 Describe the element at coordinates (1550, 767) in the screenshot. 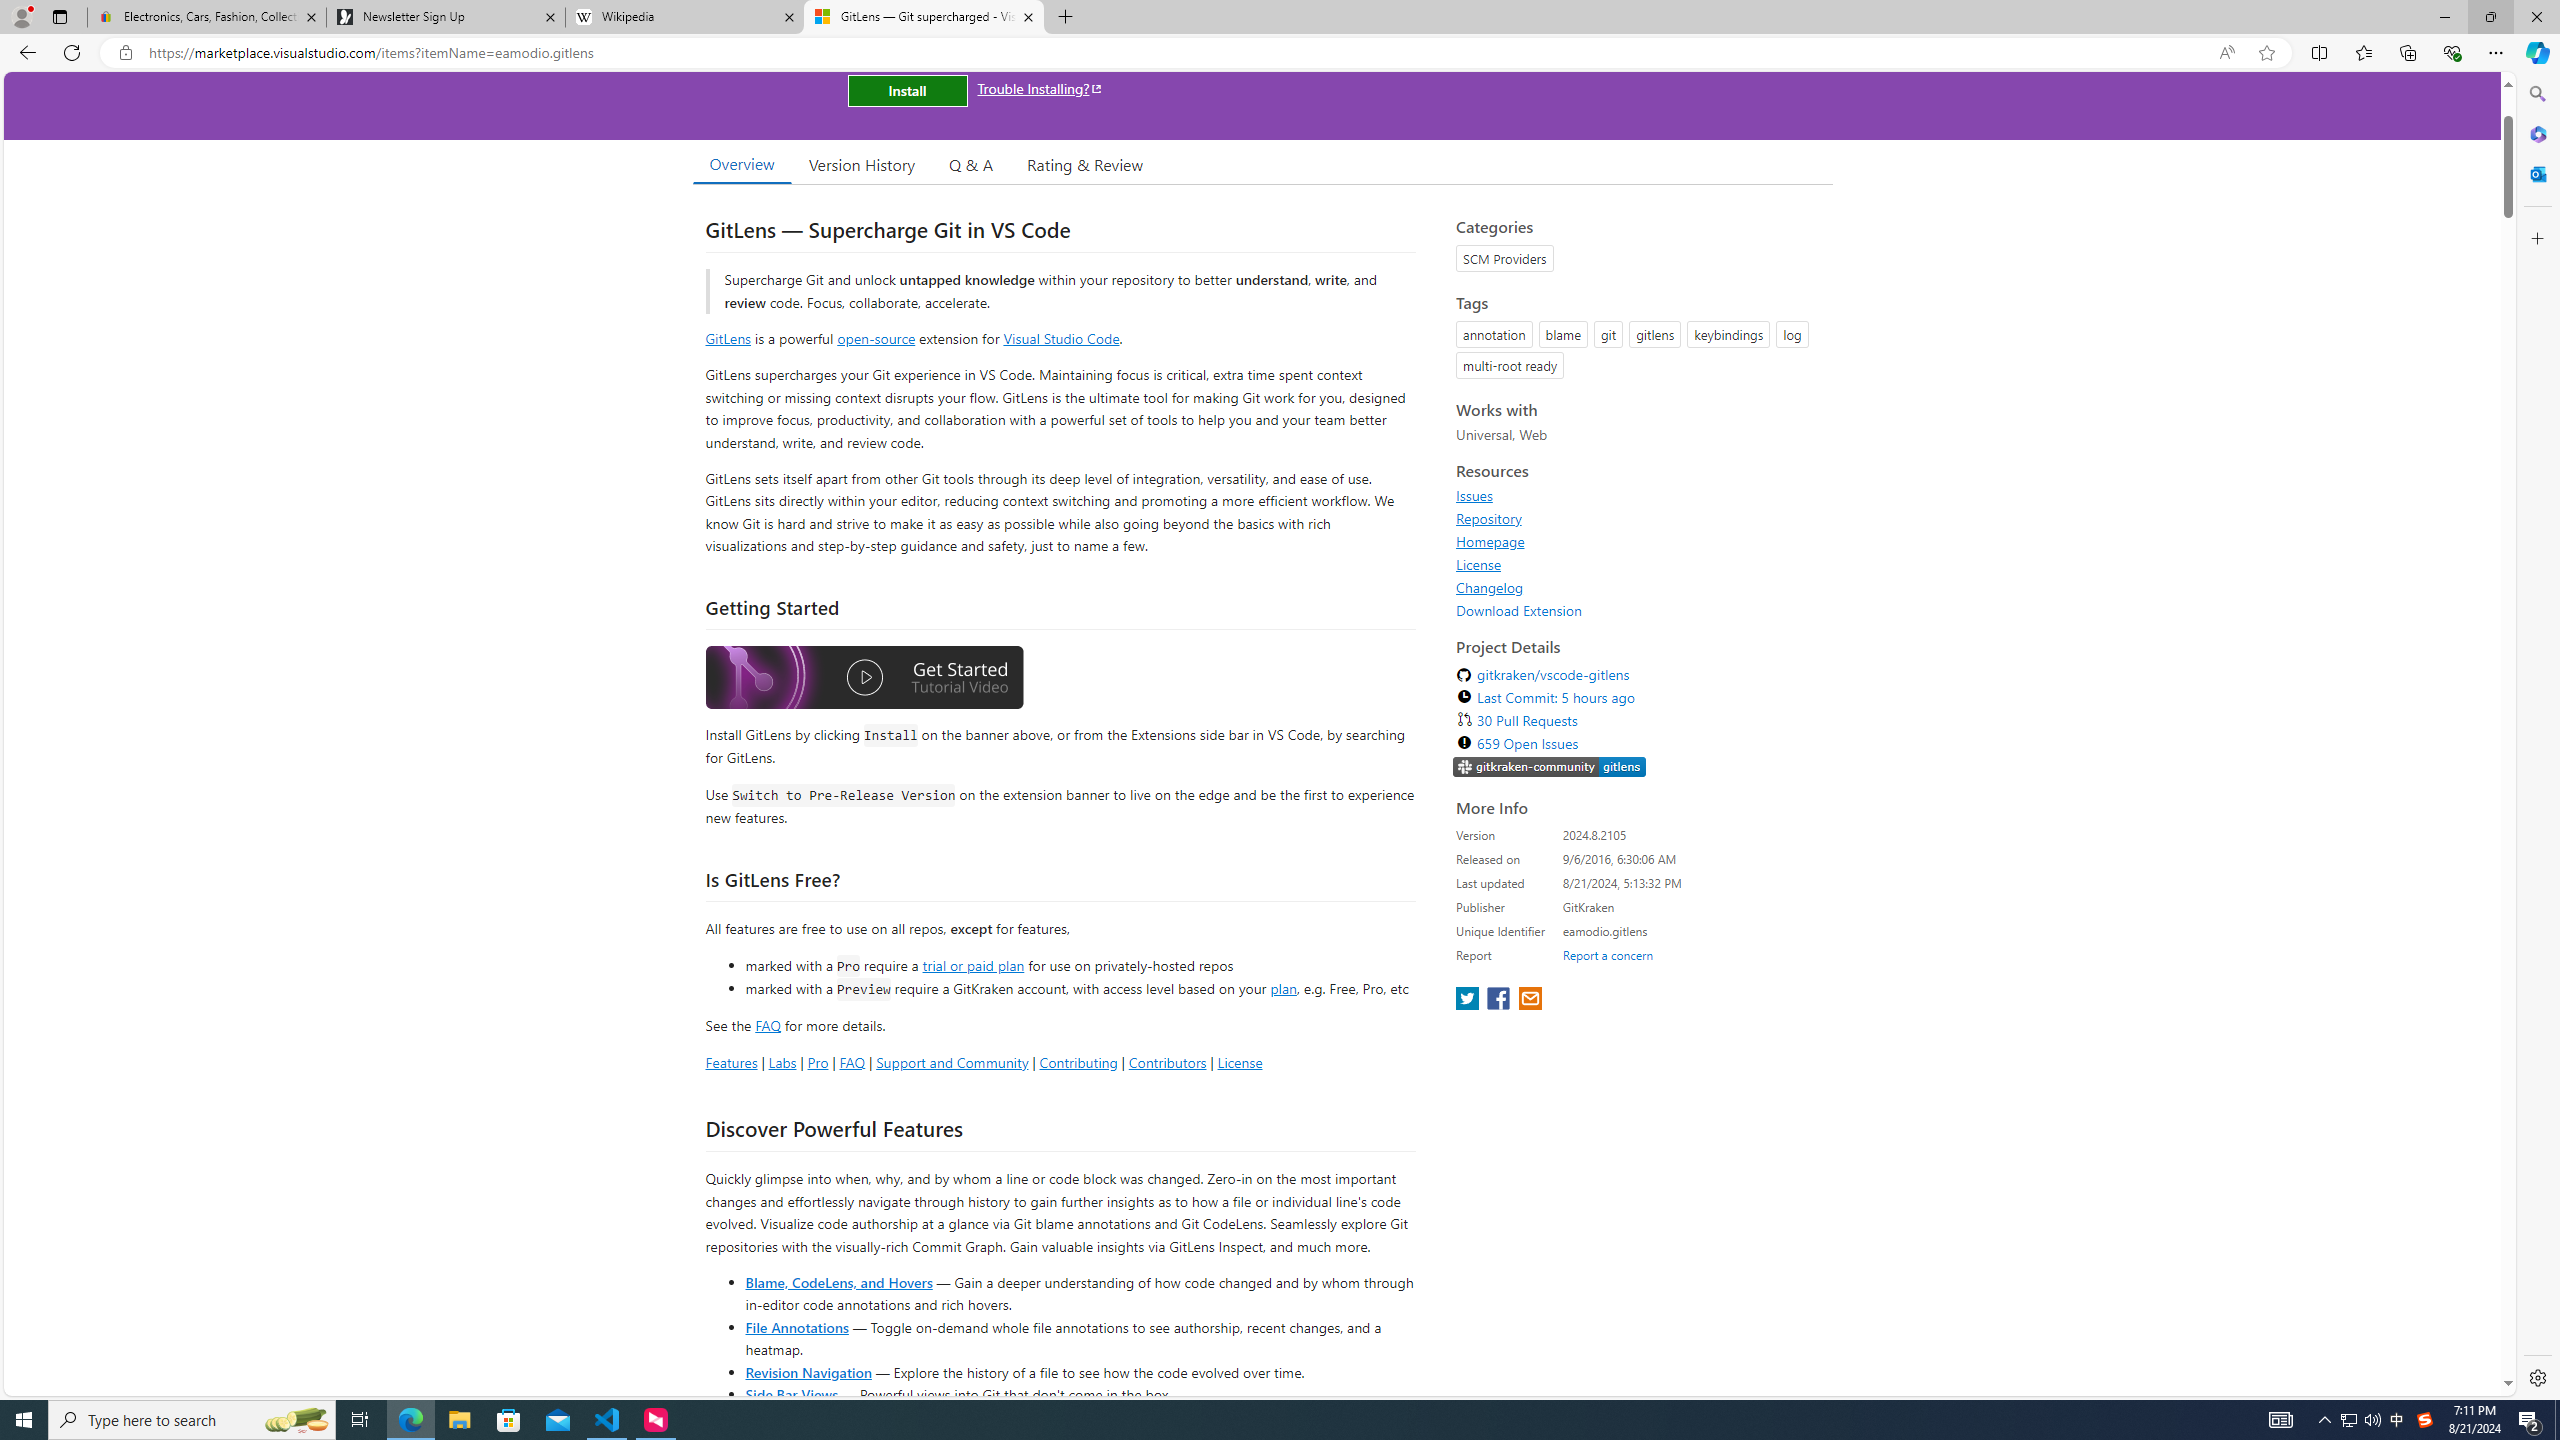

I see `https://slack.gitkraken.com//` at that location.